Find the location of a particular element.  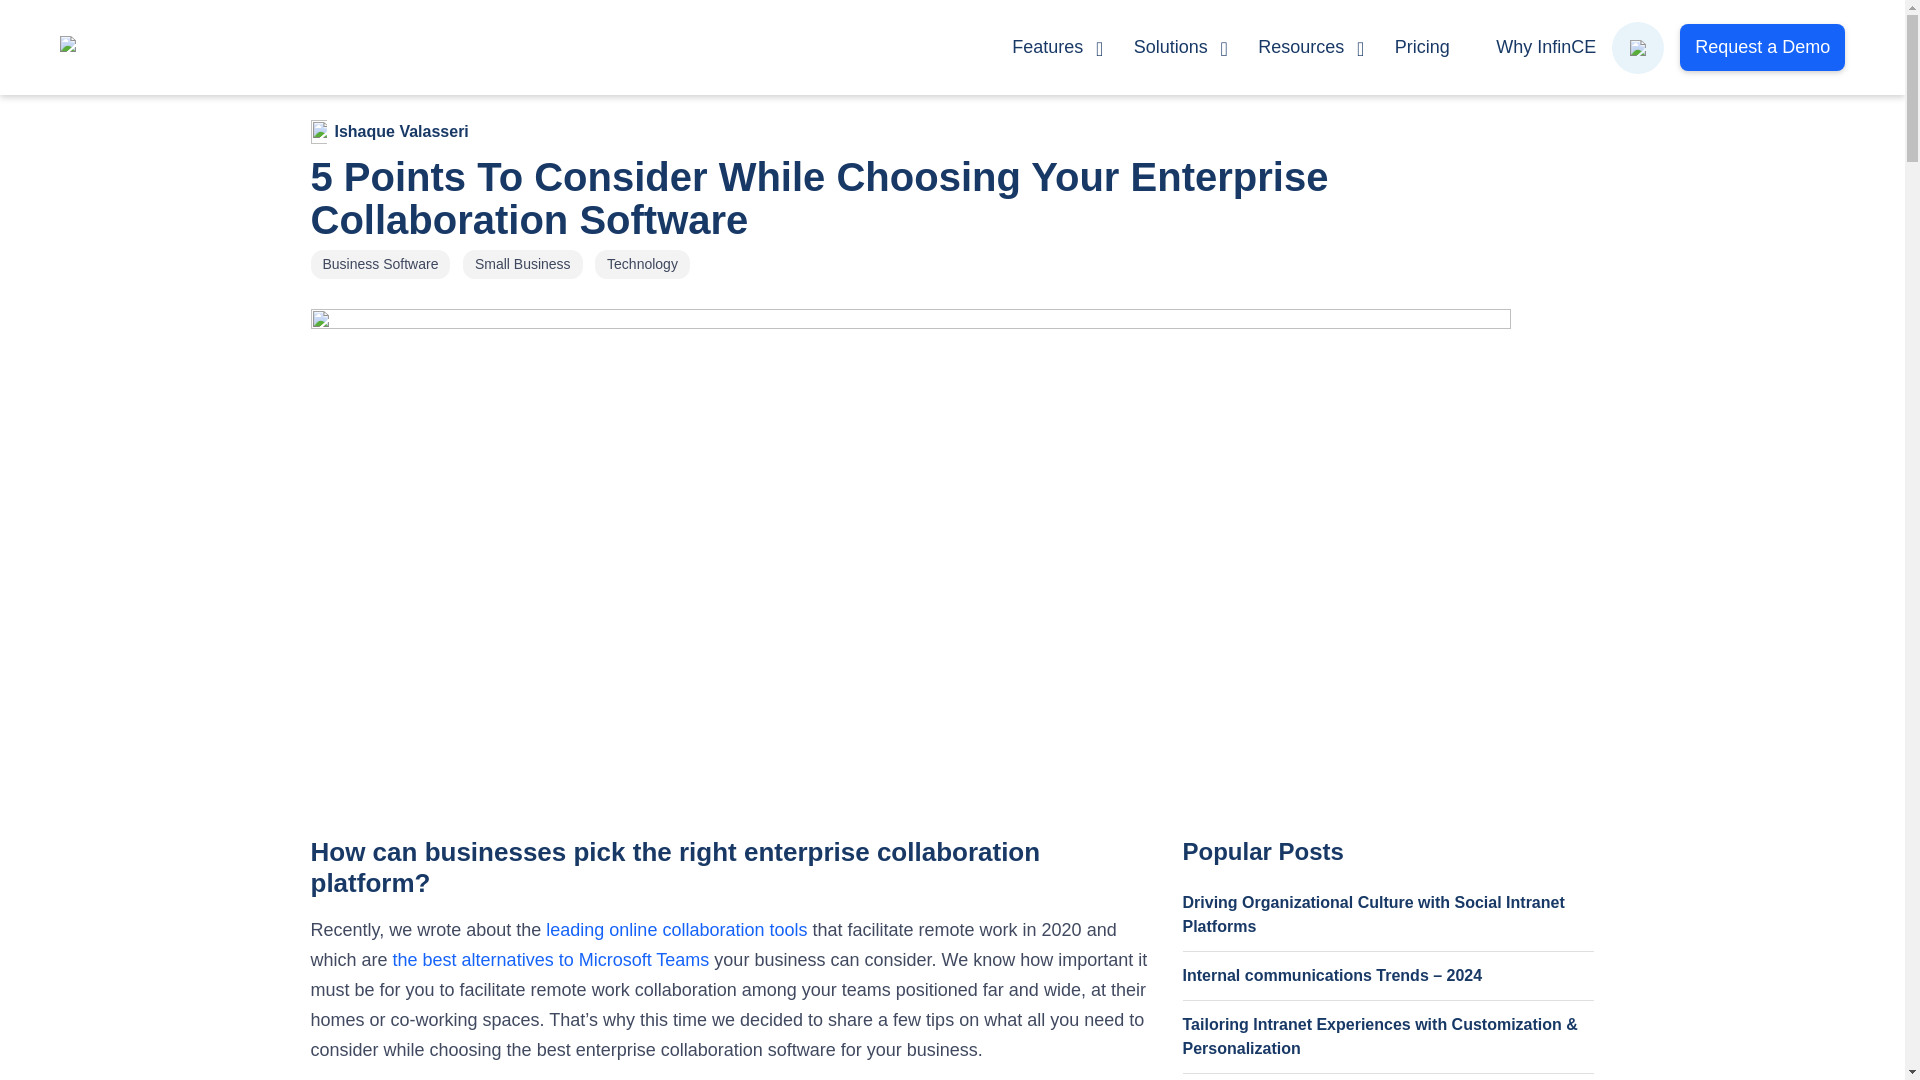

Features is located at coordinates (1049, 48).